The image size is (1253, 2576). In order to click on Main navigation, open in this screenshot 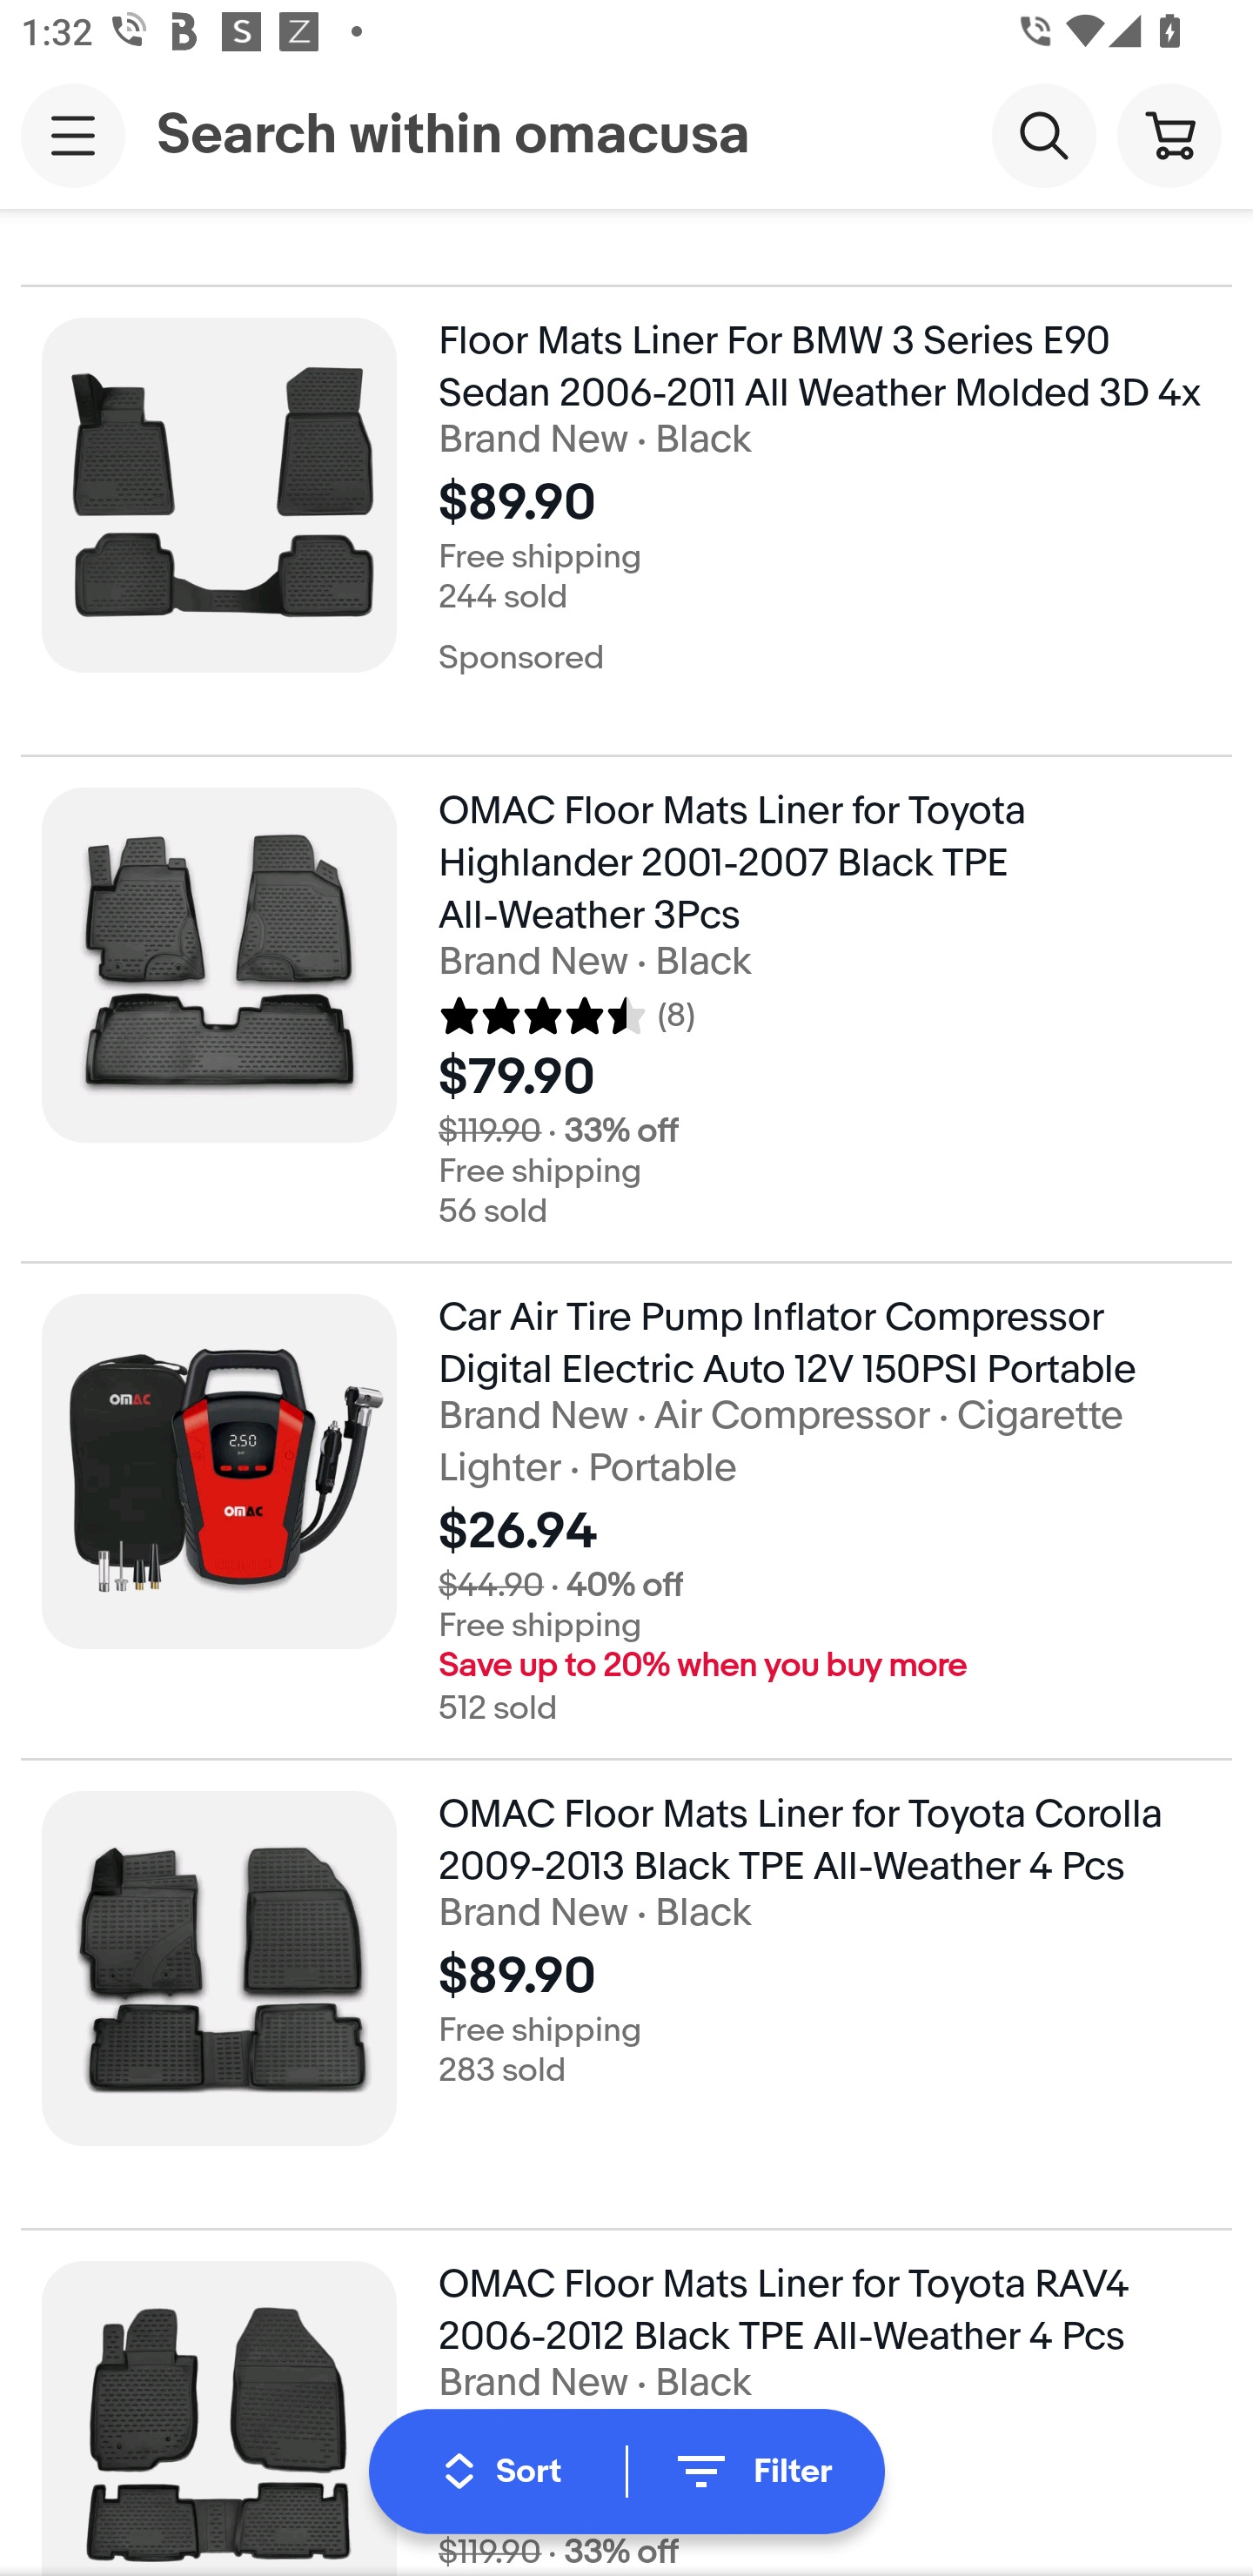, I will do `click(73, 135)`.